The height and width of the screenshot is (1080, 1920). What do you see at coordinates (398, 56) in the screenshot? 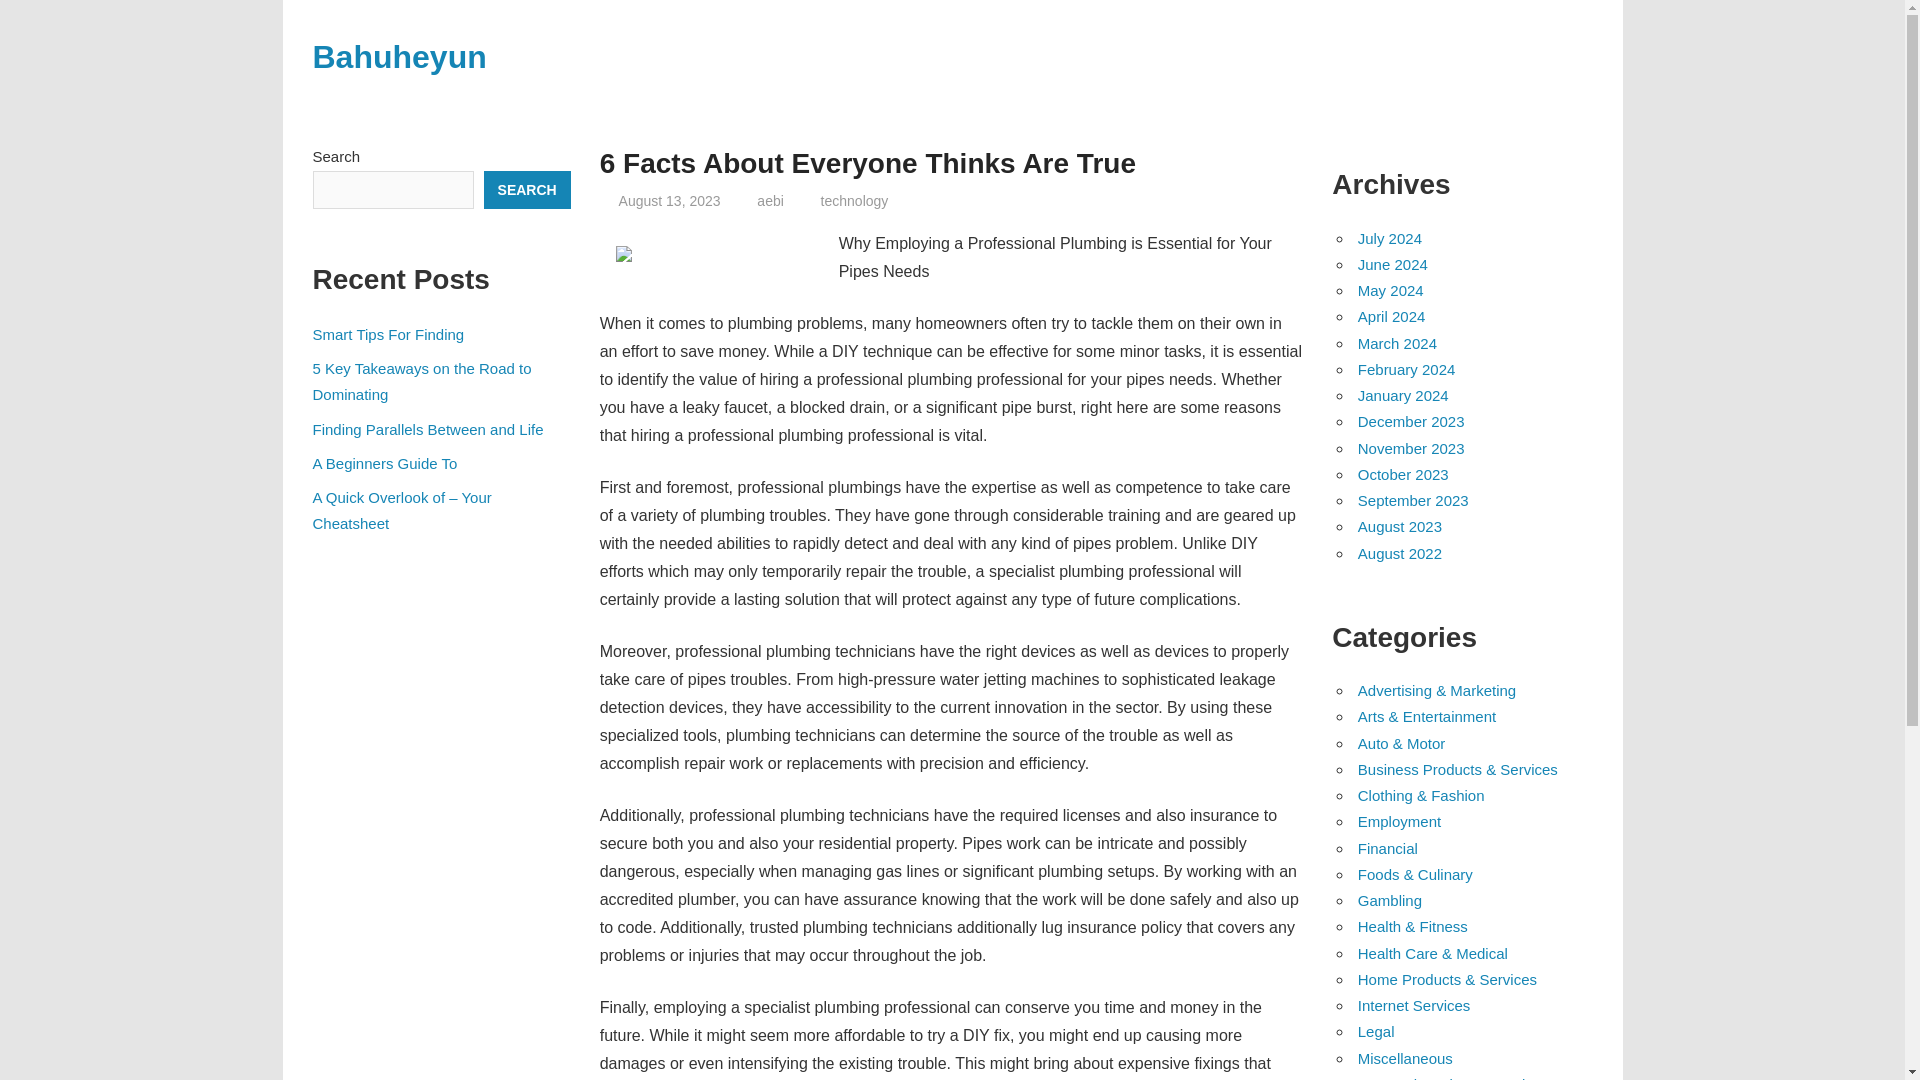
I see `Bahuheyun` at bounding box center [398, 56].